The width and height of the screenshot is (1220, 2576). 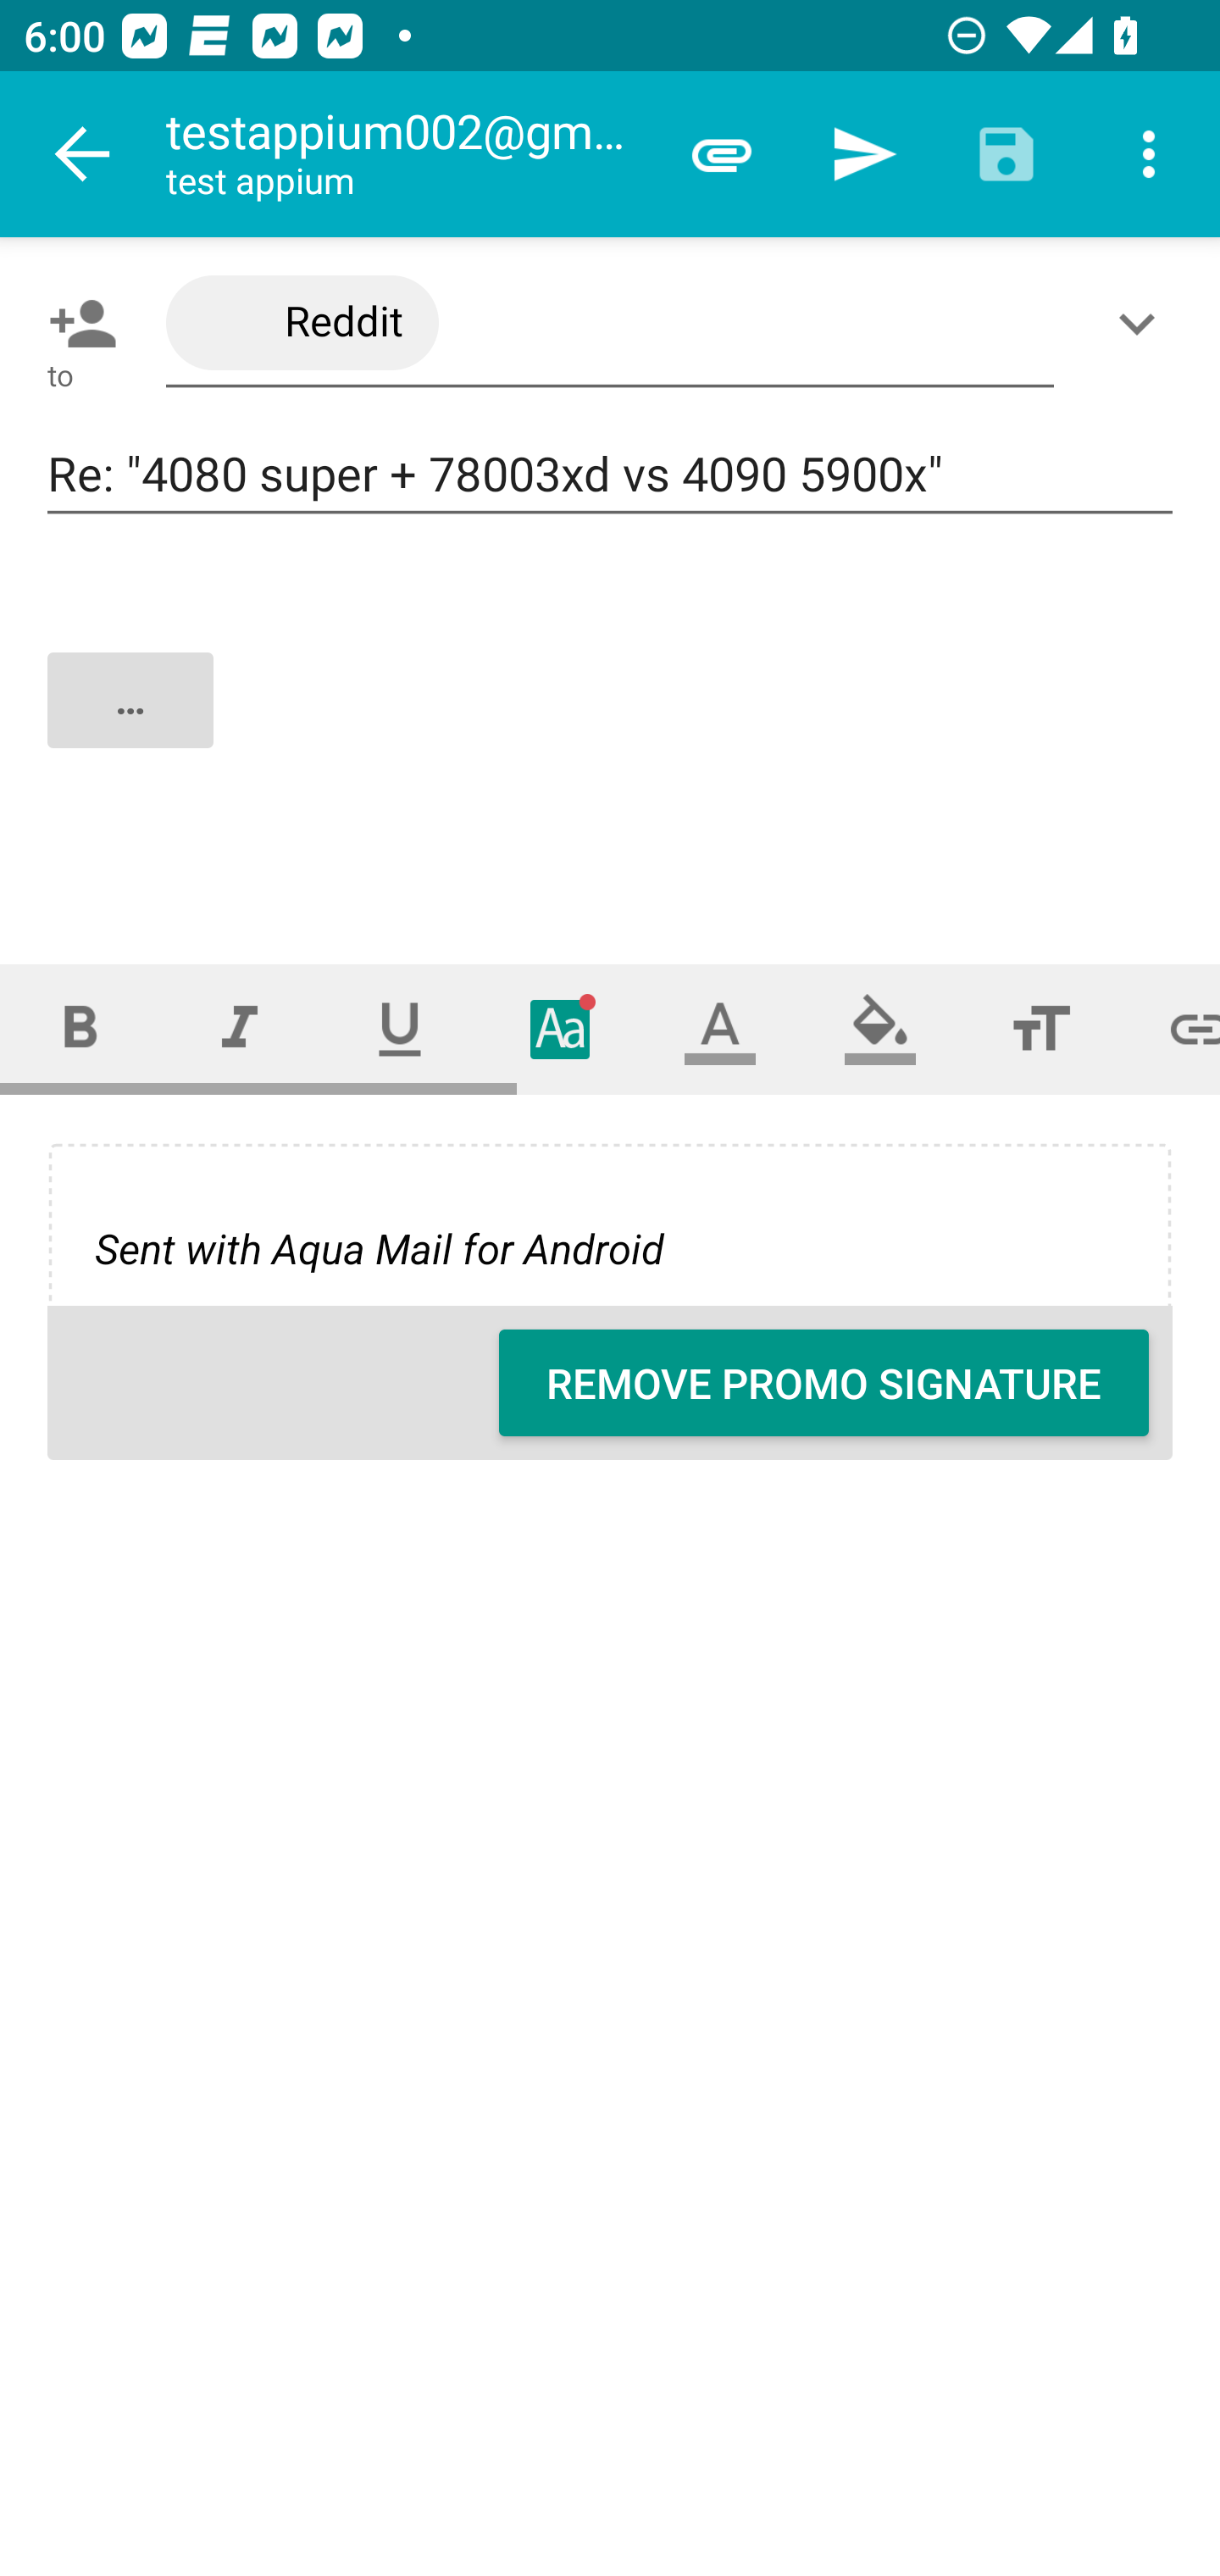 I want to click on Navigate up, so click(x=83, y=154).